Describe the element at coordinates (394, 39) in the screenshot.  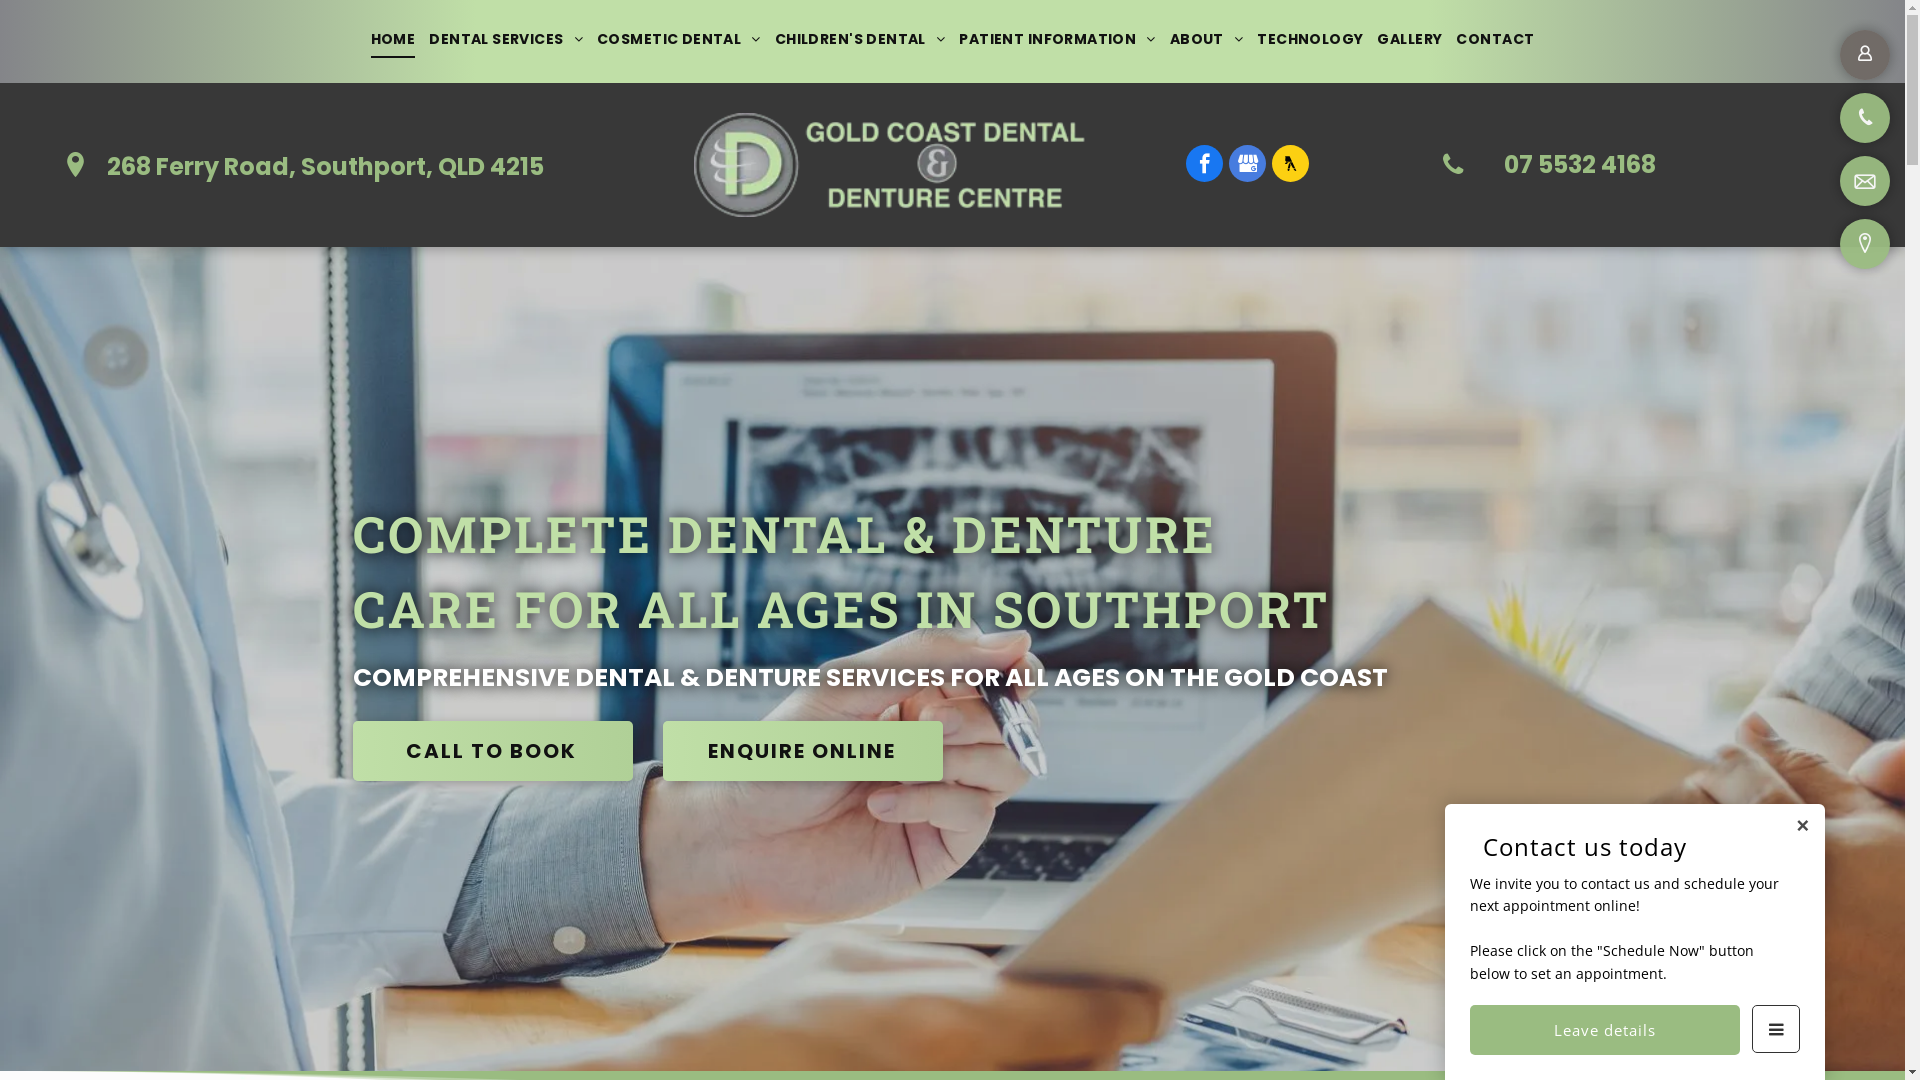
I see `HOME` at that location.